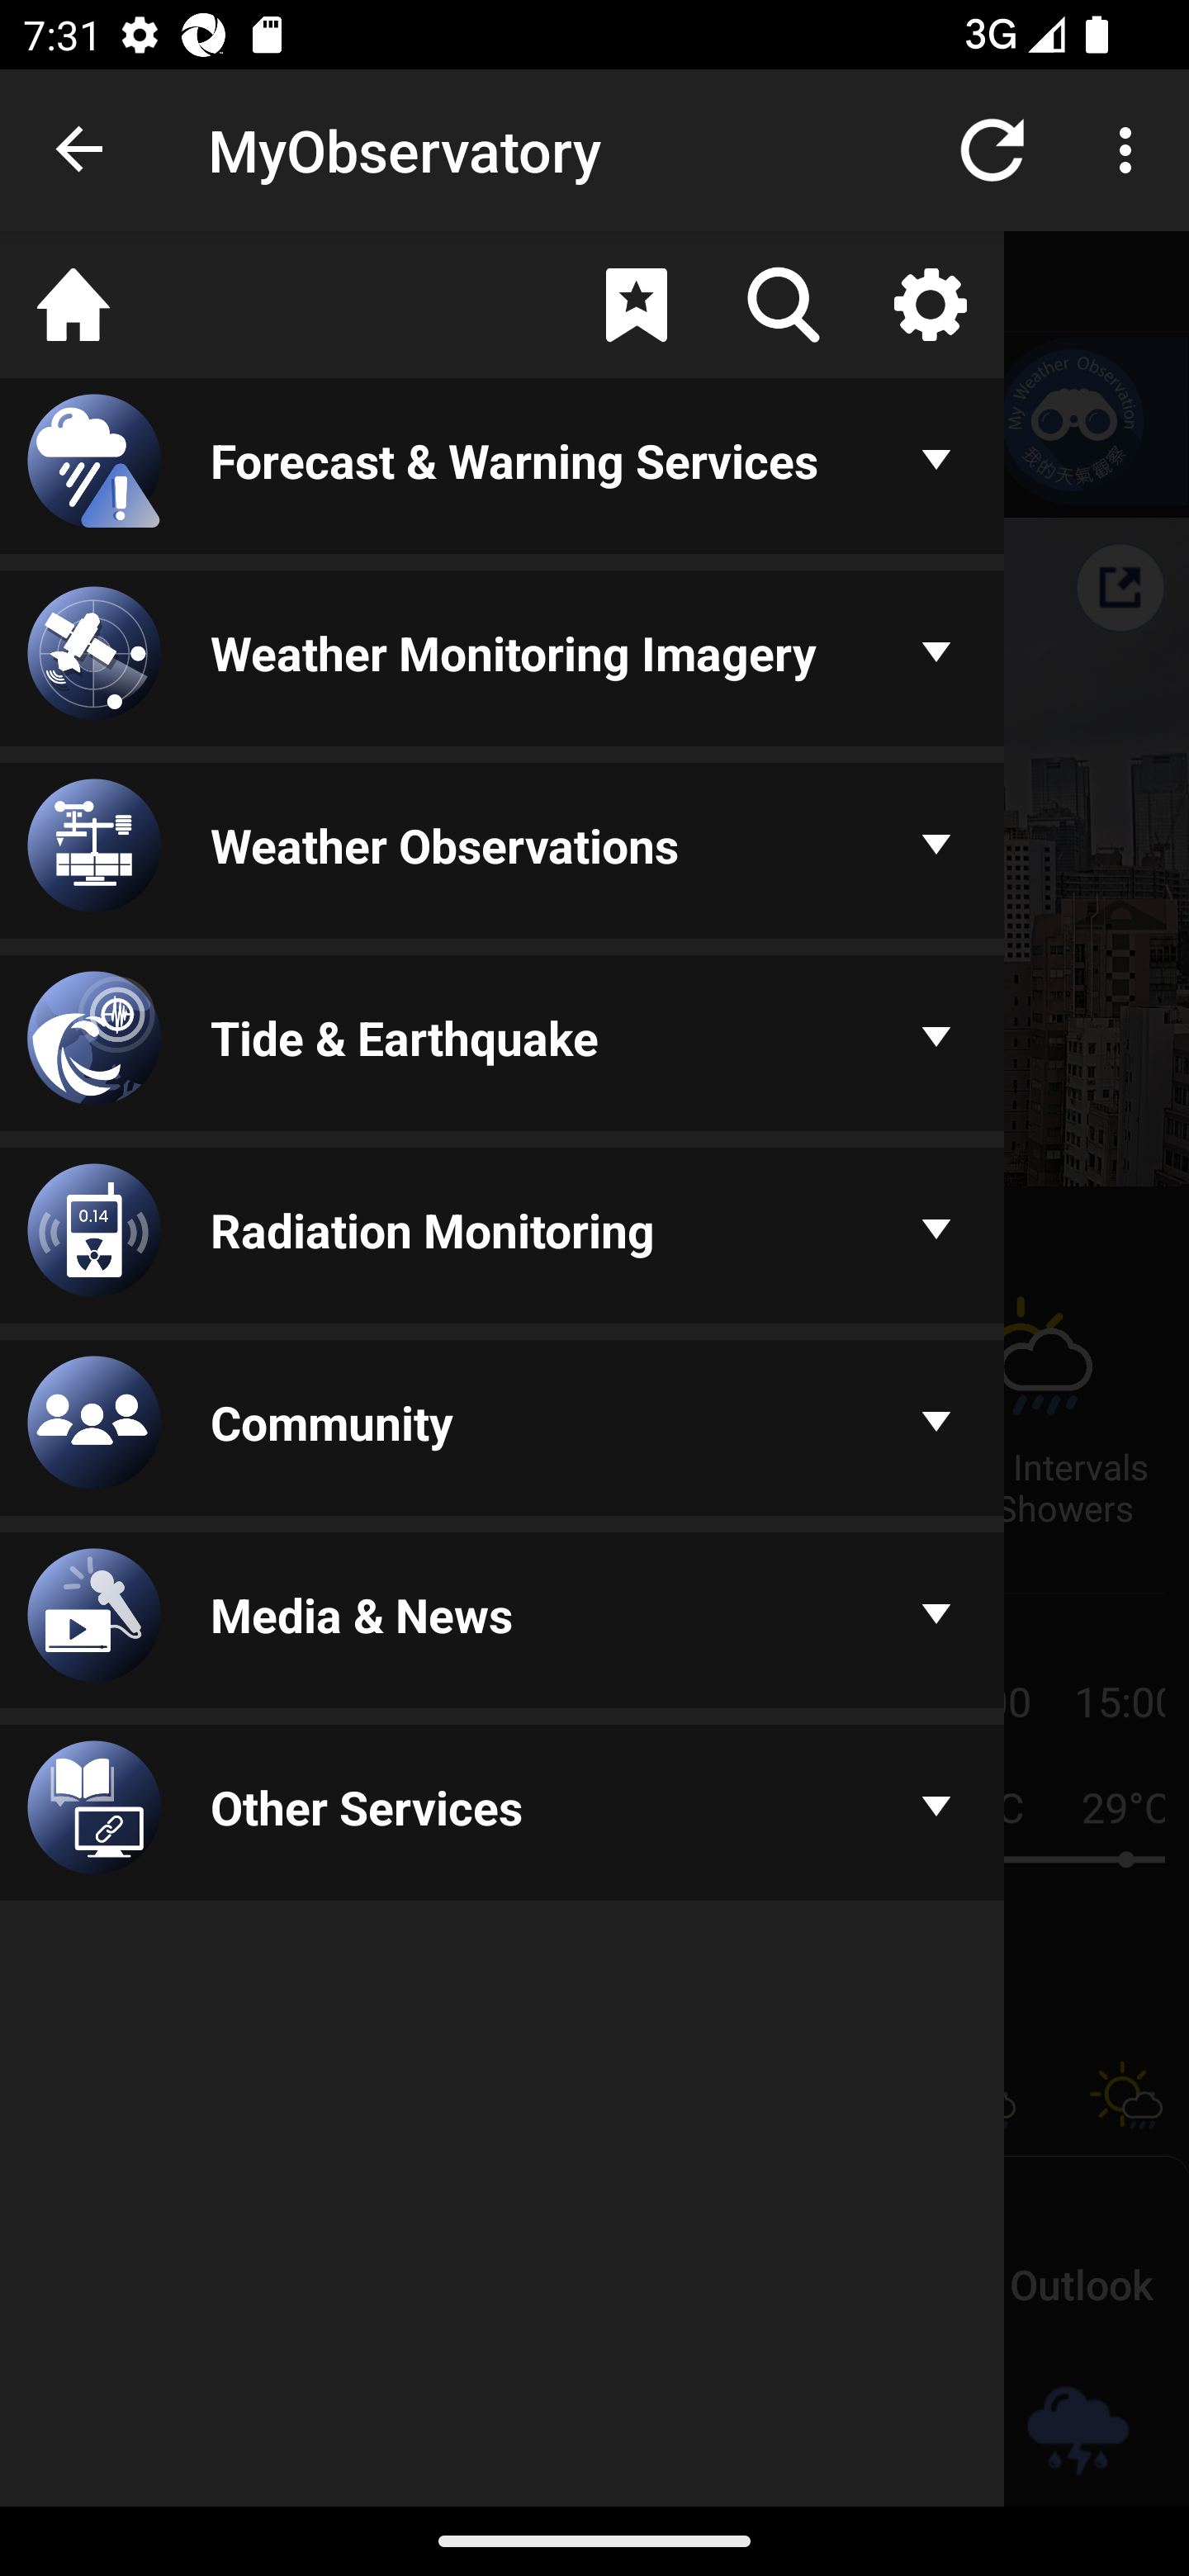 The height and width of the screenshot is (2576, 1189). Describe the element at coordinates (992, 149) in the screenshot. I see `Refresh` at that location.